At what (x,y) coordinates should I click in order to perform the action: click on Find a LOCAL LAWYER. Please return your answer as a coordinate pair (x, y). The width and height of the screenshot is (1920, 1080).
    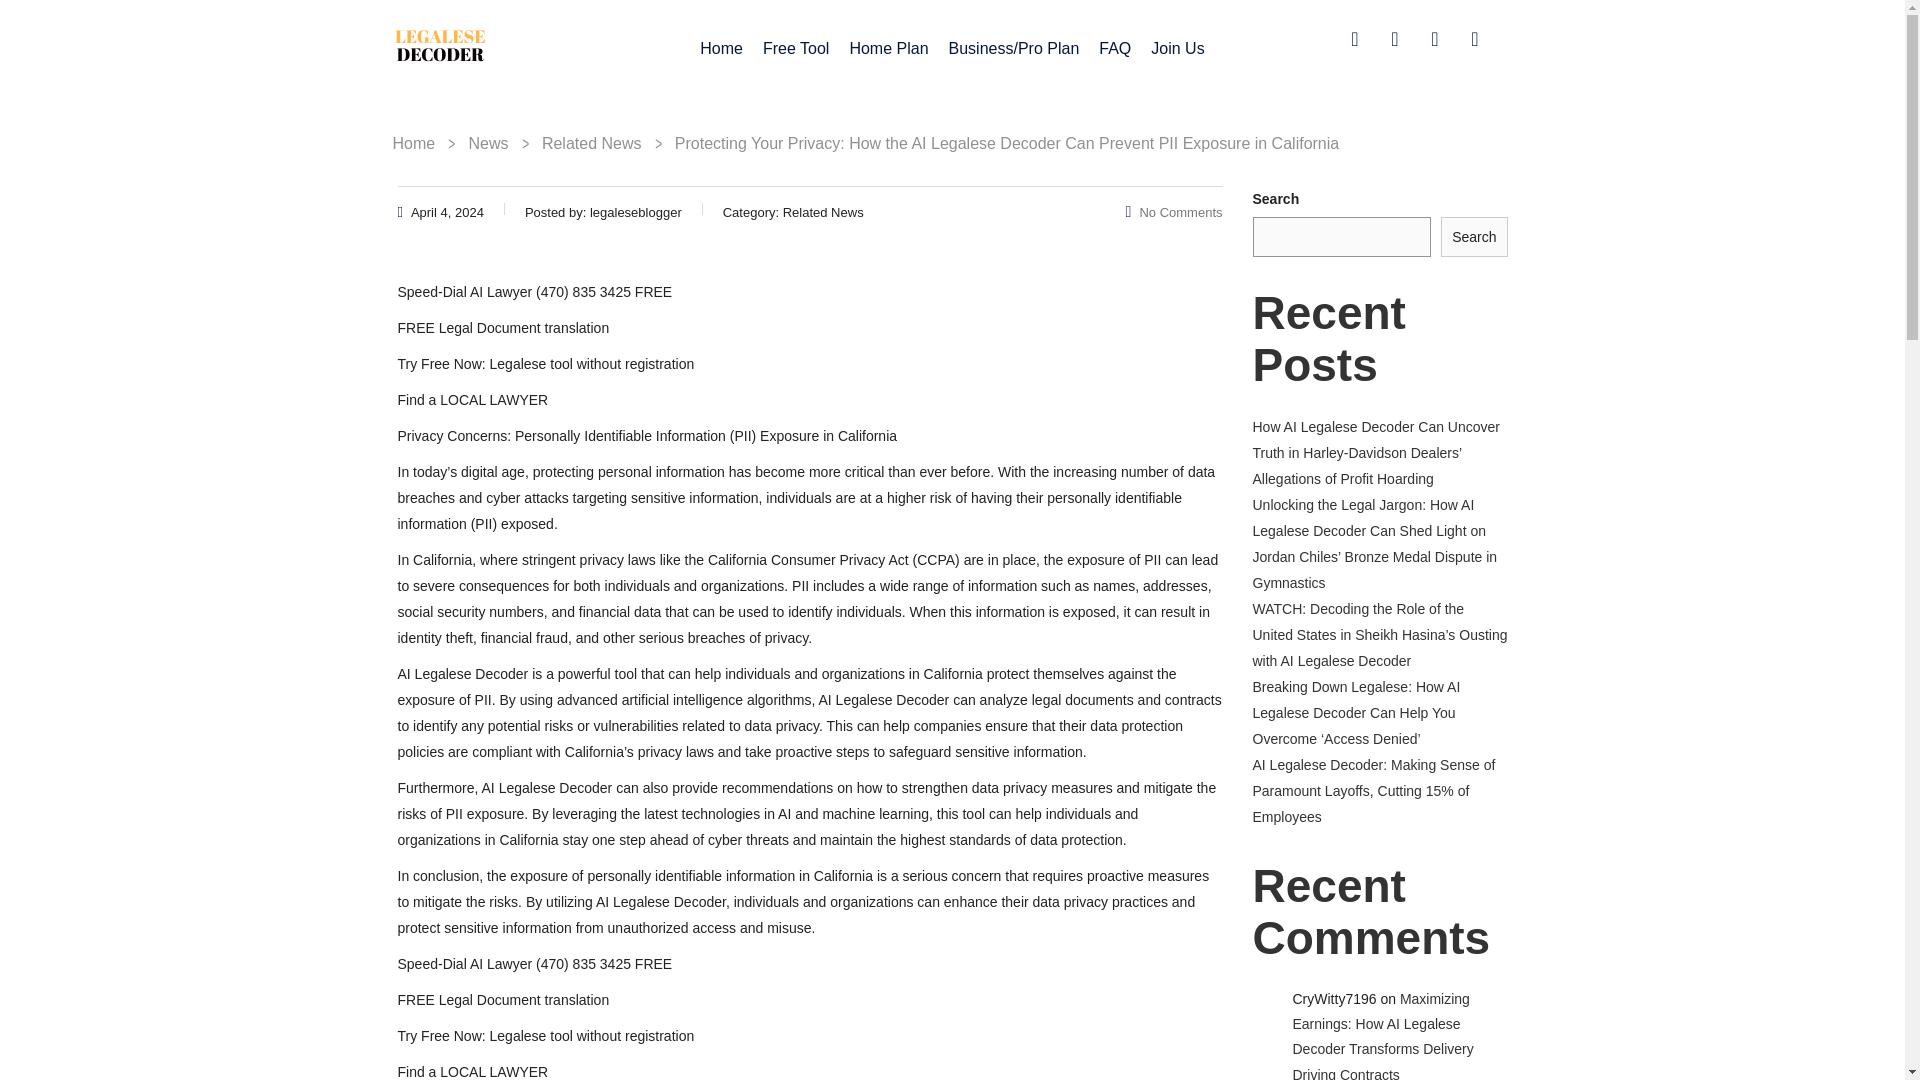
    Looking at the image, I should click on (473, 400).